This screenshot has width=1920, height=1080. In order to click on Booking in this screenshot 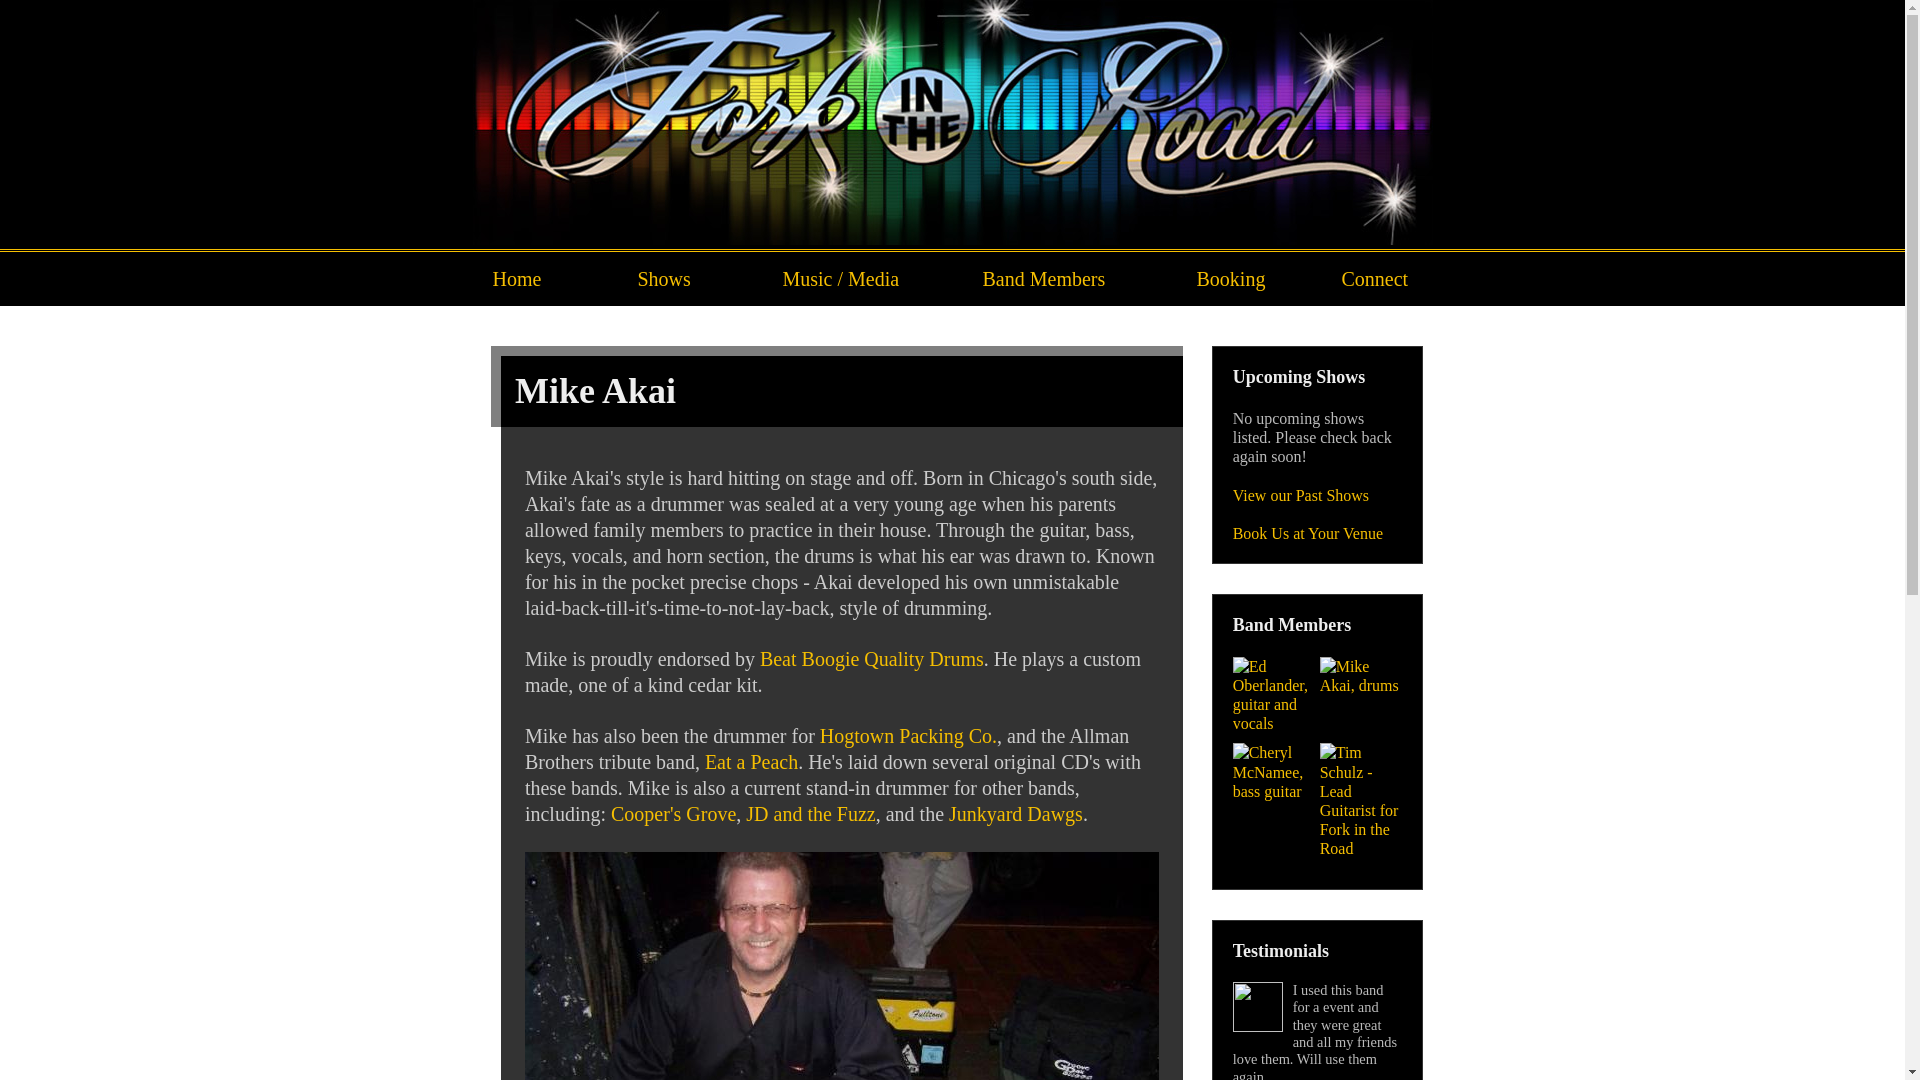, I will do `click(1248, 279)`.